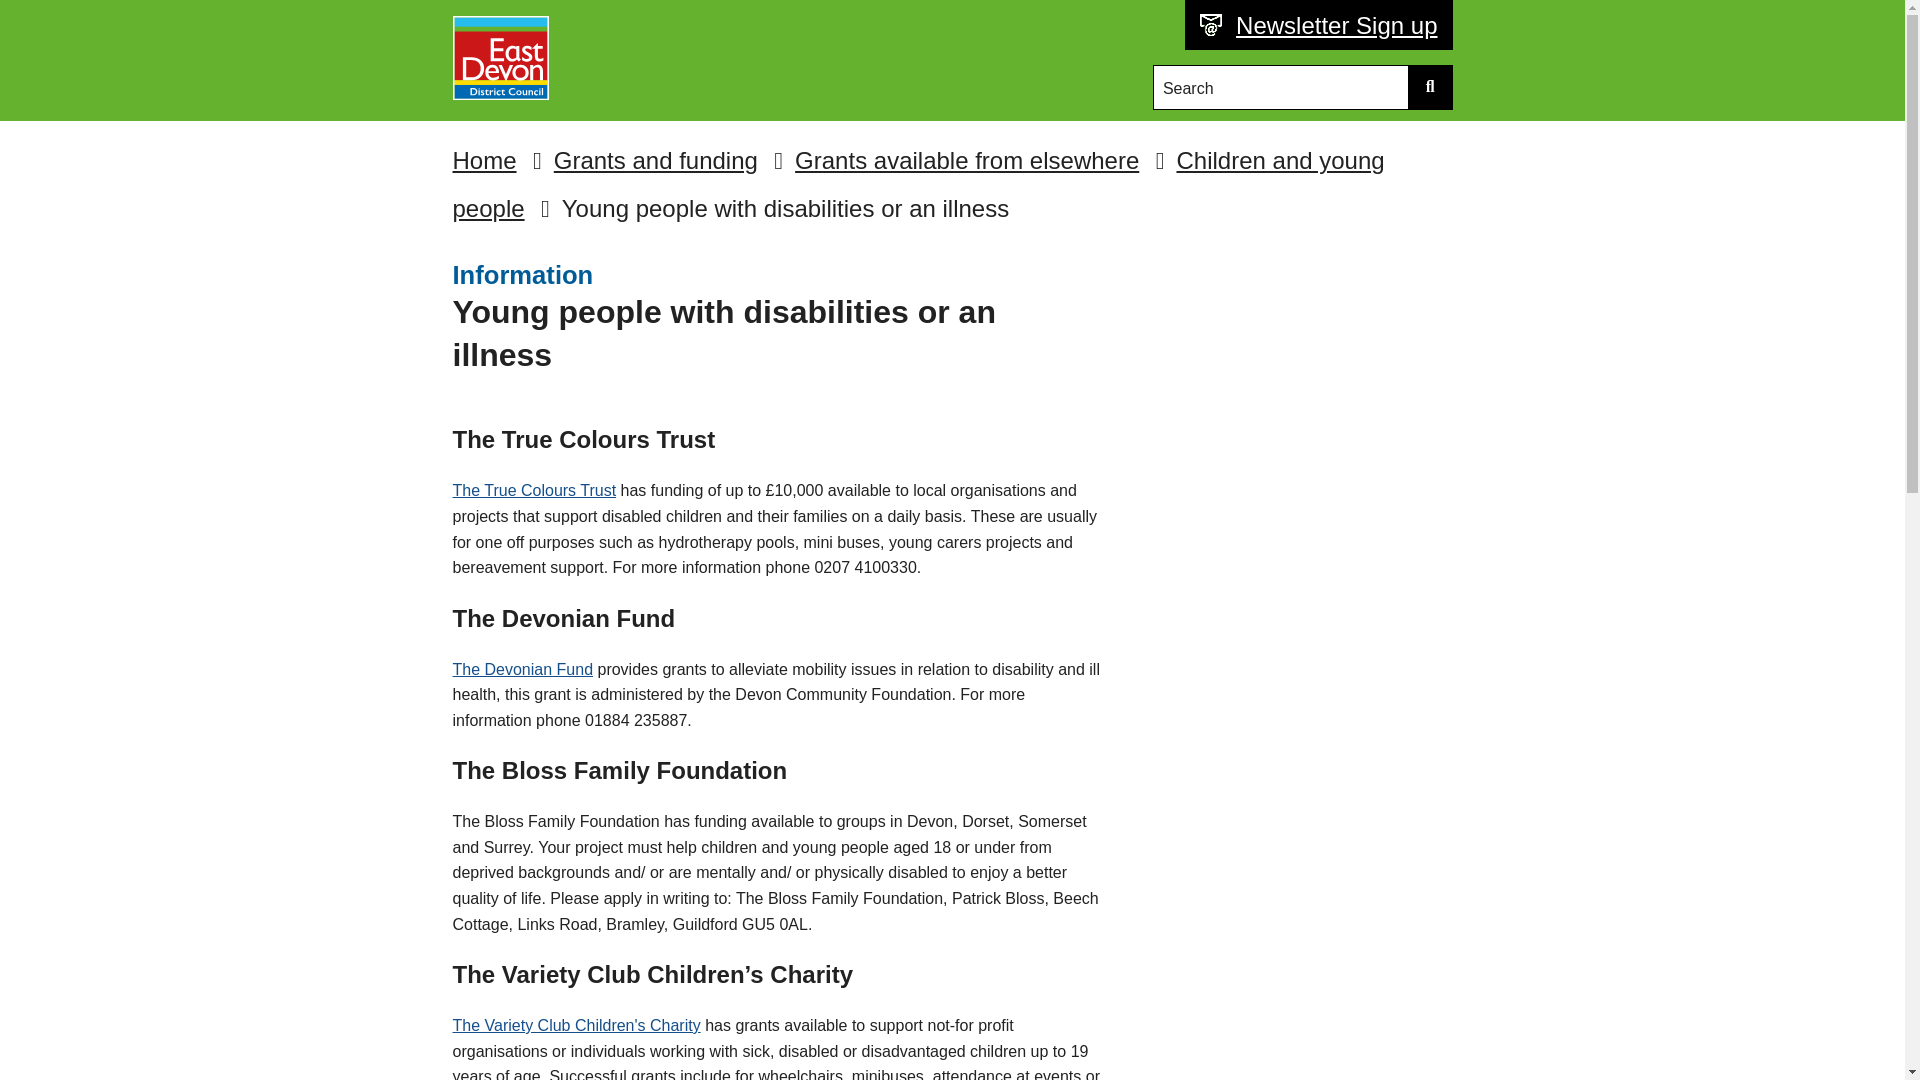 This screenshot has height=1080, width=1920. What do you see at coordinates (966, 160) in the screenshot?
I see `Grants available from elsewhere` at bounding box center [966, 160].